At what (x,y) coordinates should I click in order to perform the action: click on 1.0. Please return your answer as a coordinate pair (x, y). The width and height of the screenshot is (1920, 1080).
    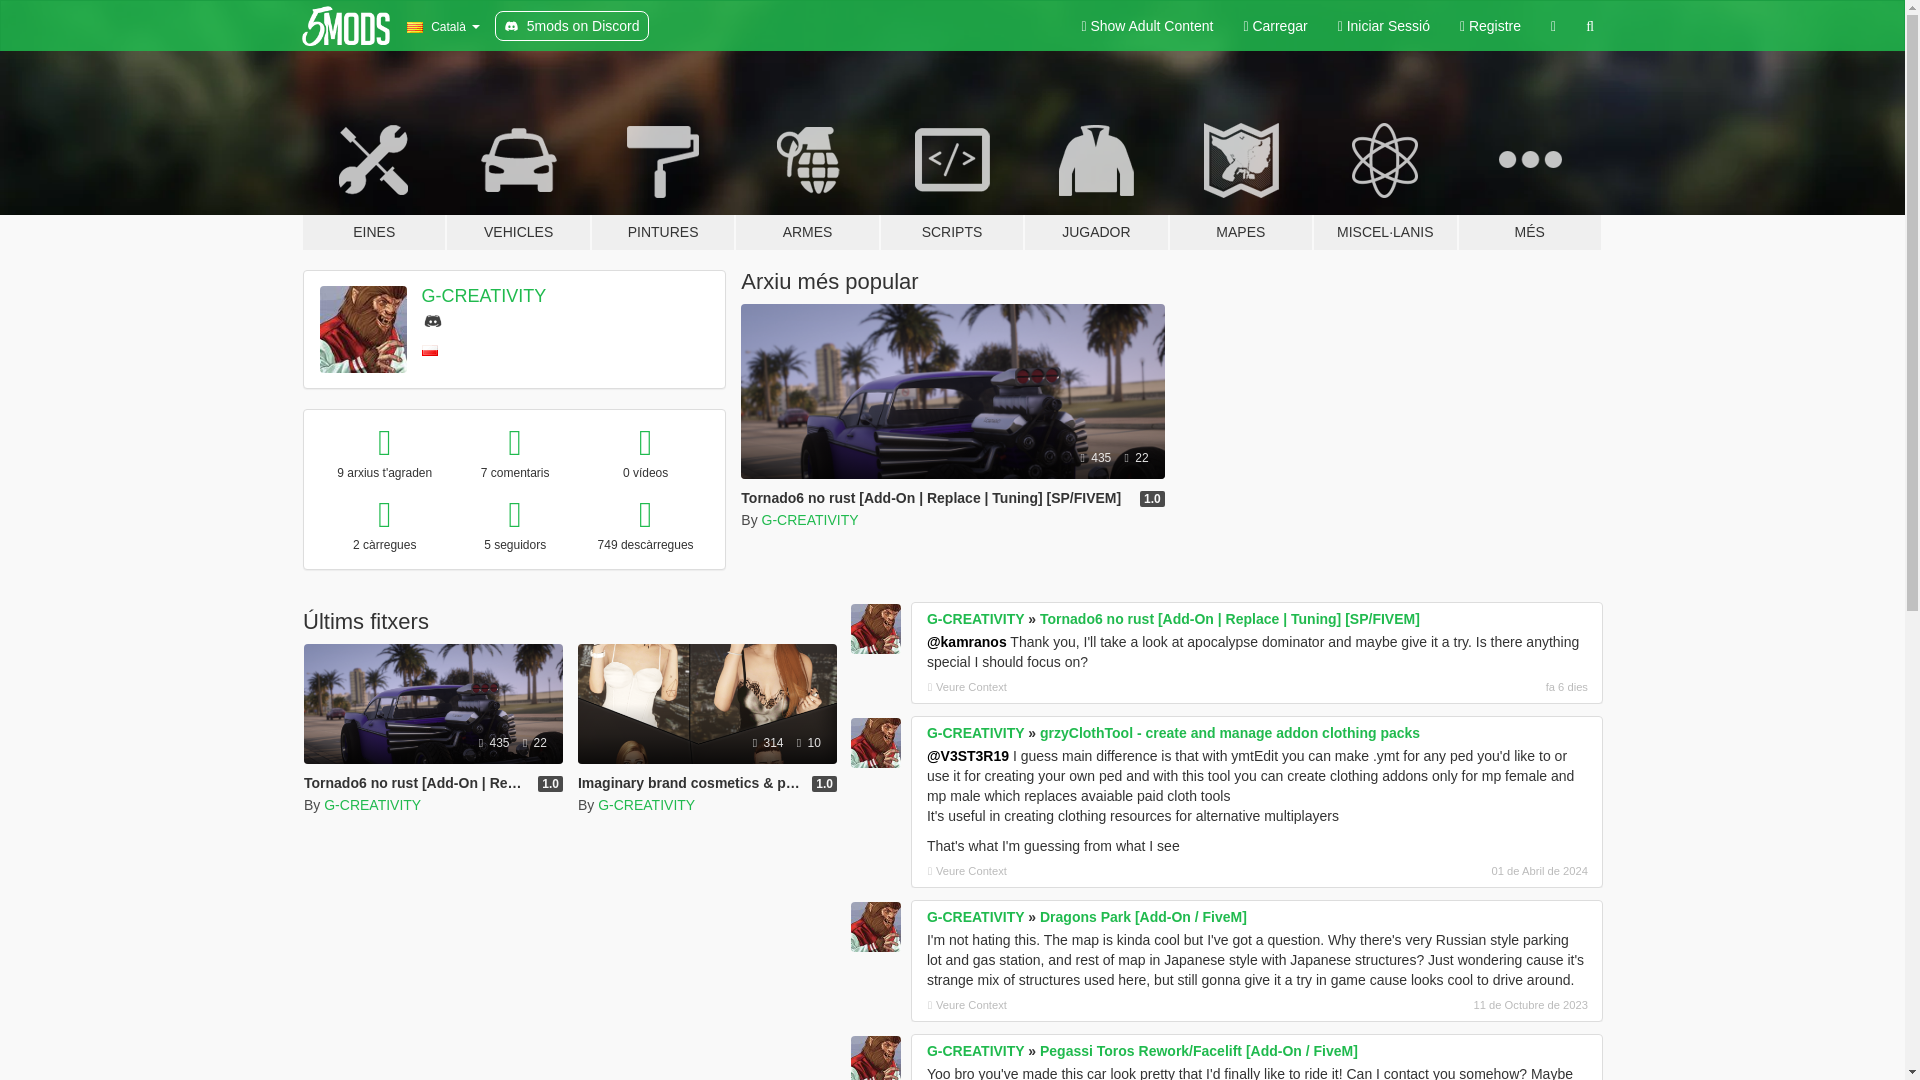
    Looking at the image, I should click on (550, 784).